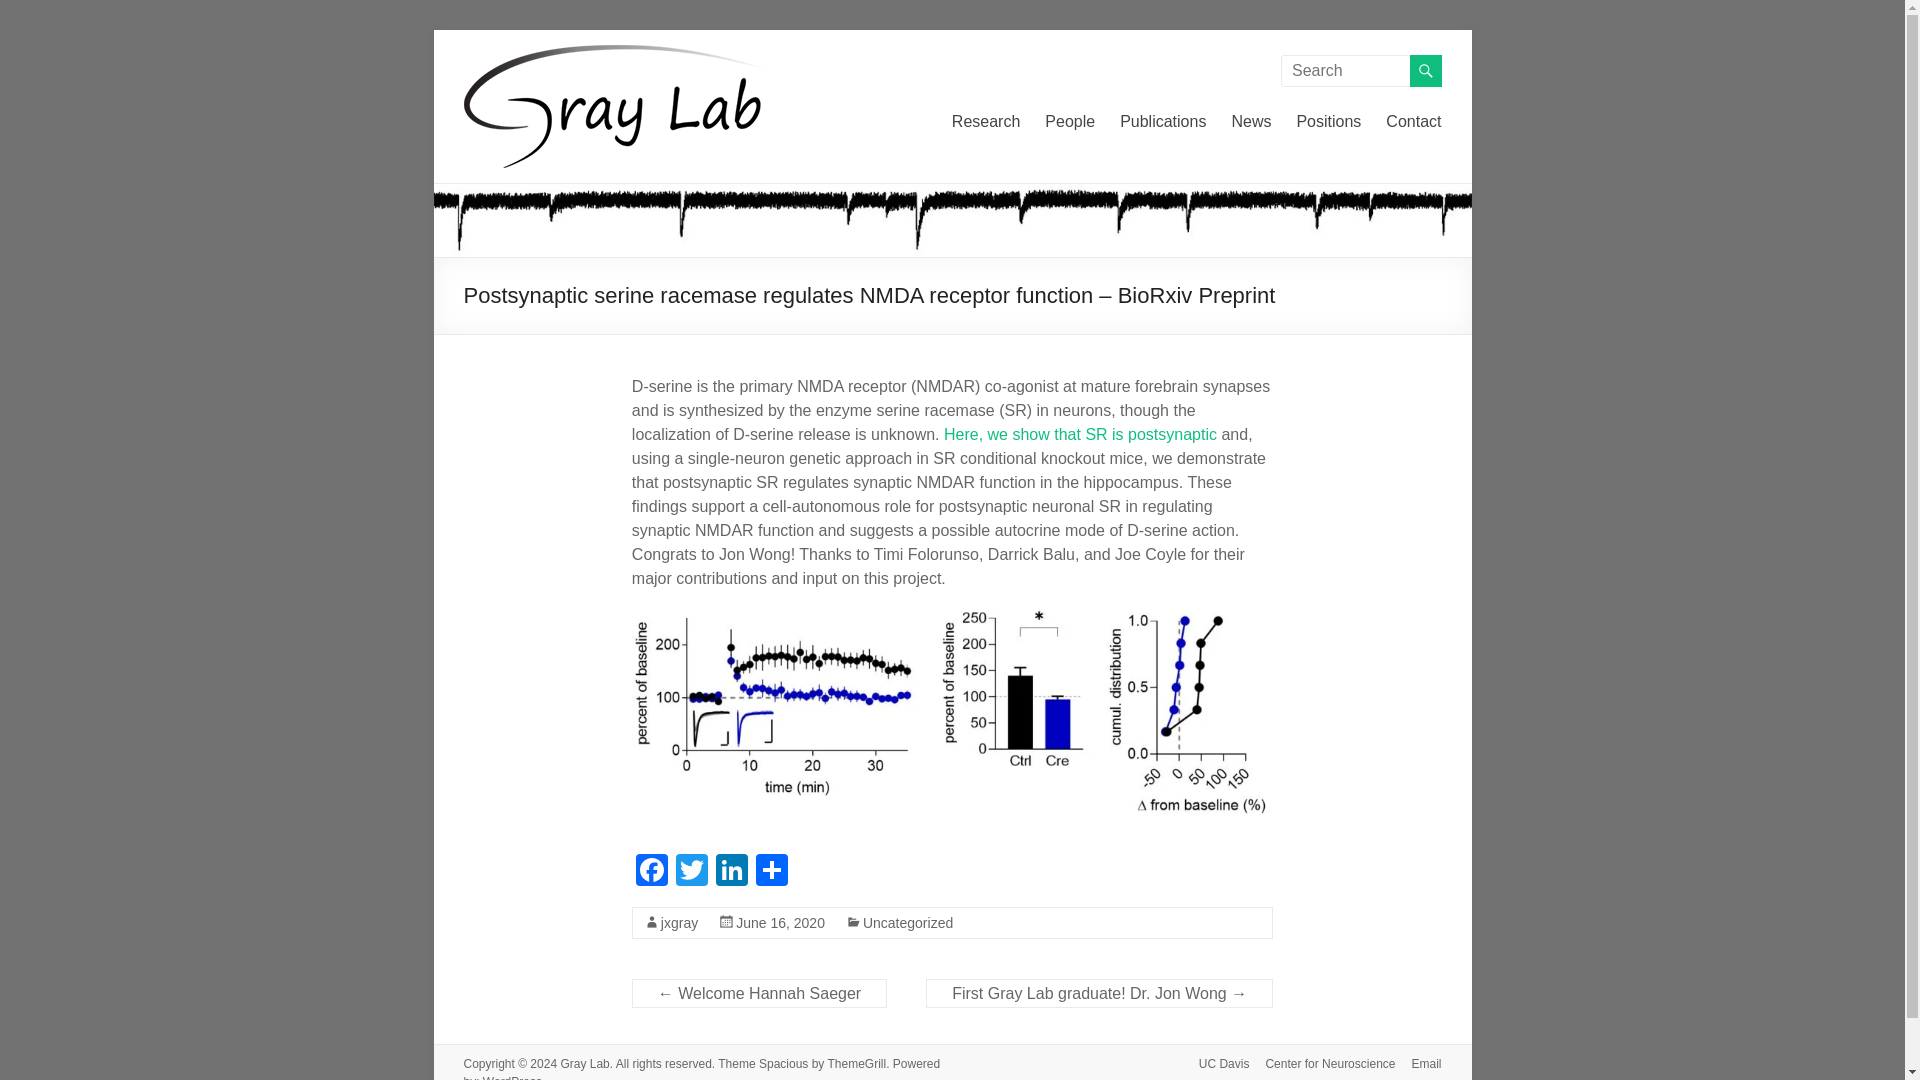 The image size is (1920, 1080). I want to click on Facebook, so click(652, 872).